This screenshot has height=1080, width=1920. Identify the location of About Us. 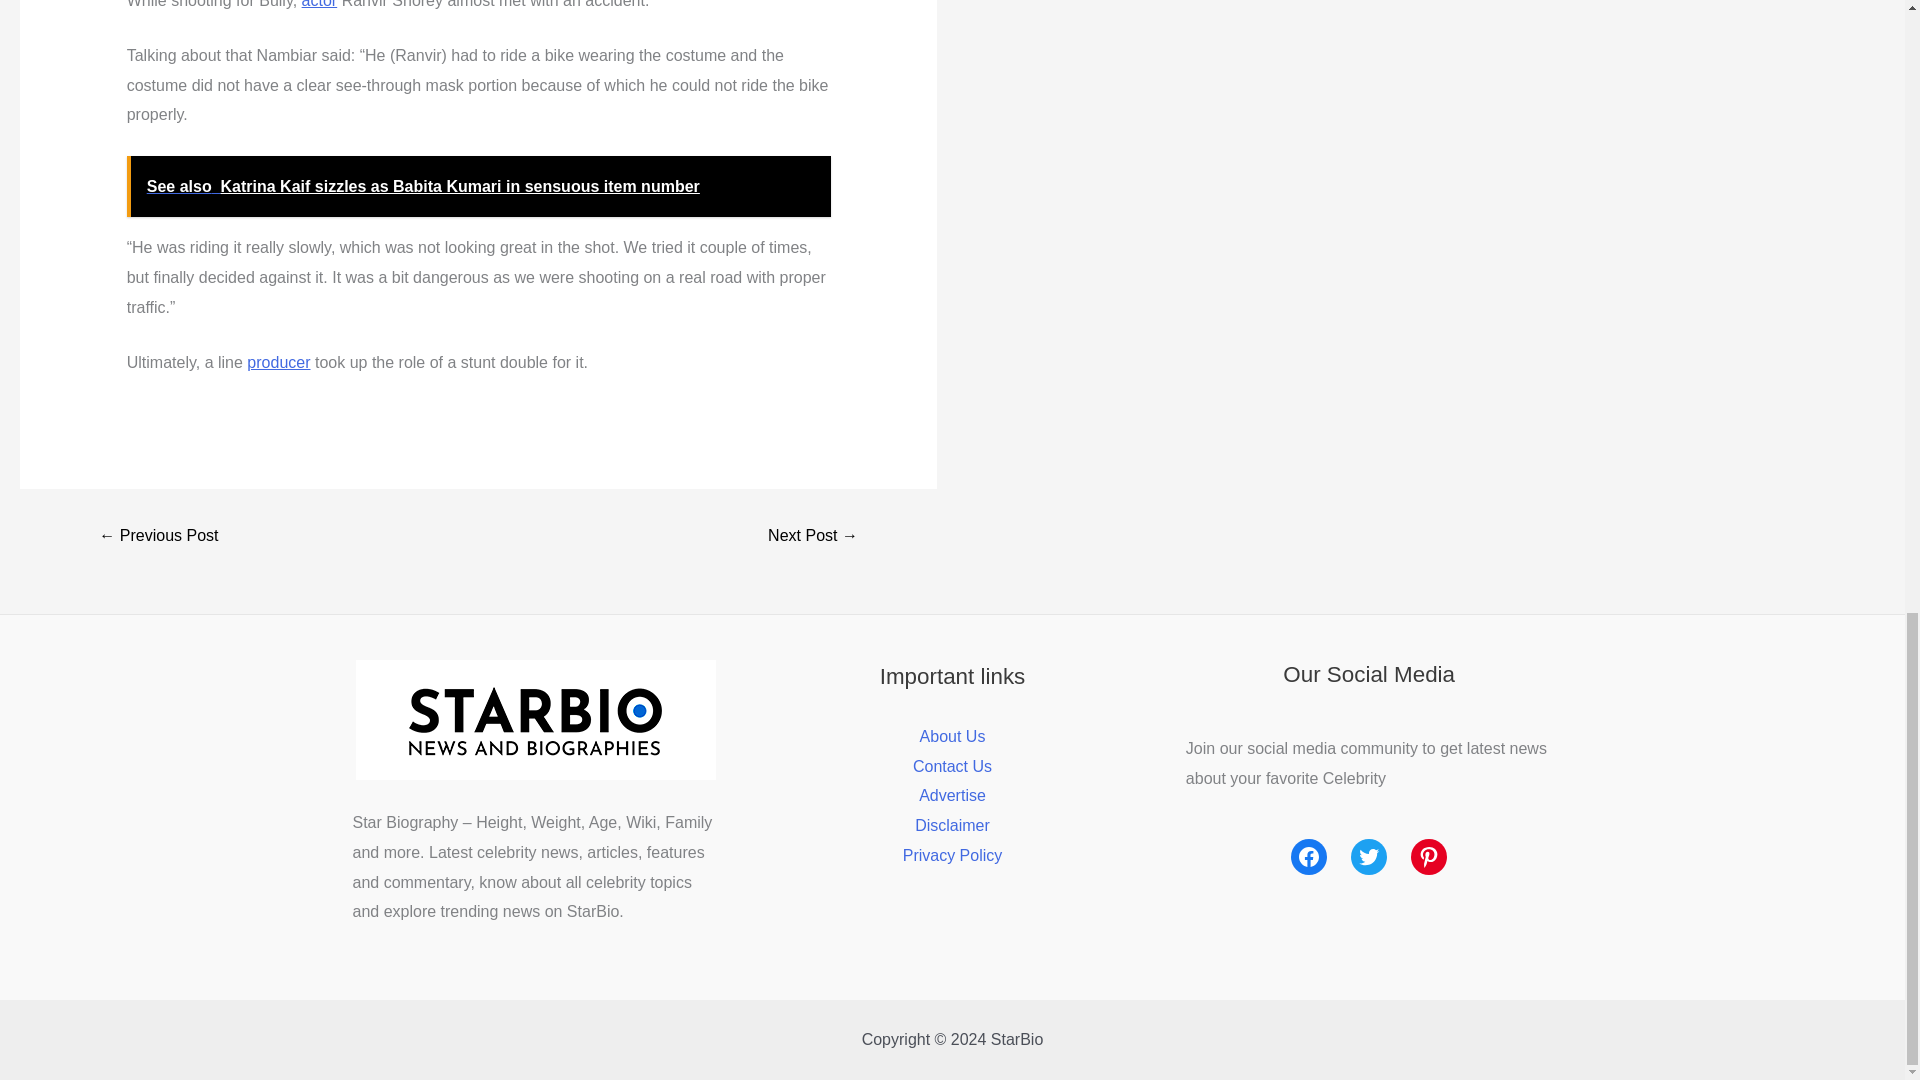
(952, 736).